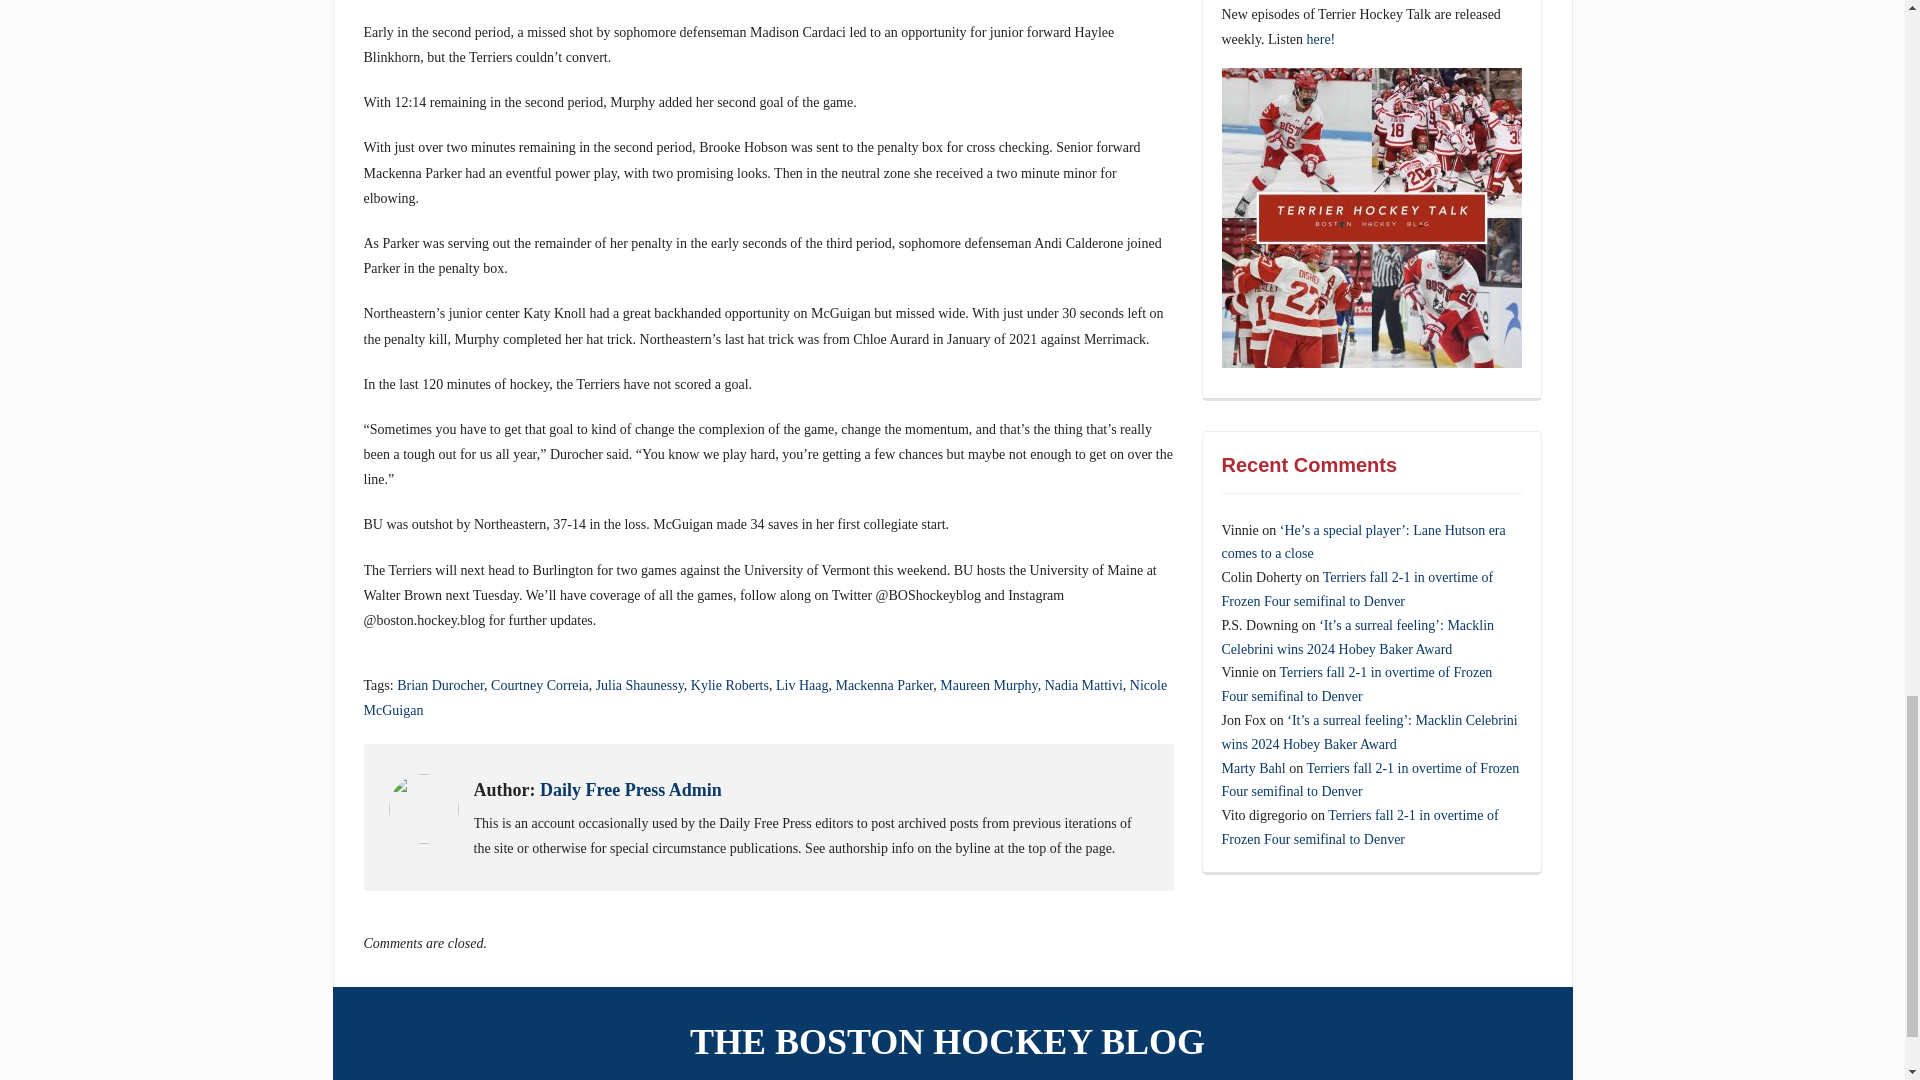 This screenshot has width=1920, height=1080. What do you see at coordinates (639, 686) in the screenshot?
I see `Julia Shaunessy` at bounding box center [639, 686].